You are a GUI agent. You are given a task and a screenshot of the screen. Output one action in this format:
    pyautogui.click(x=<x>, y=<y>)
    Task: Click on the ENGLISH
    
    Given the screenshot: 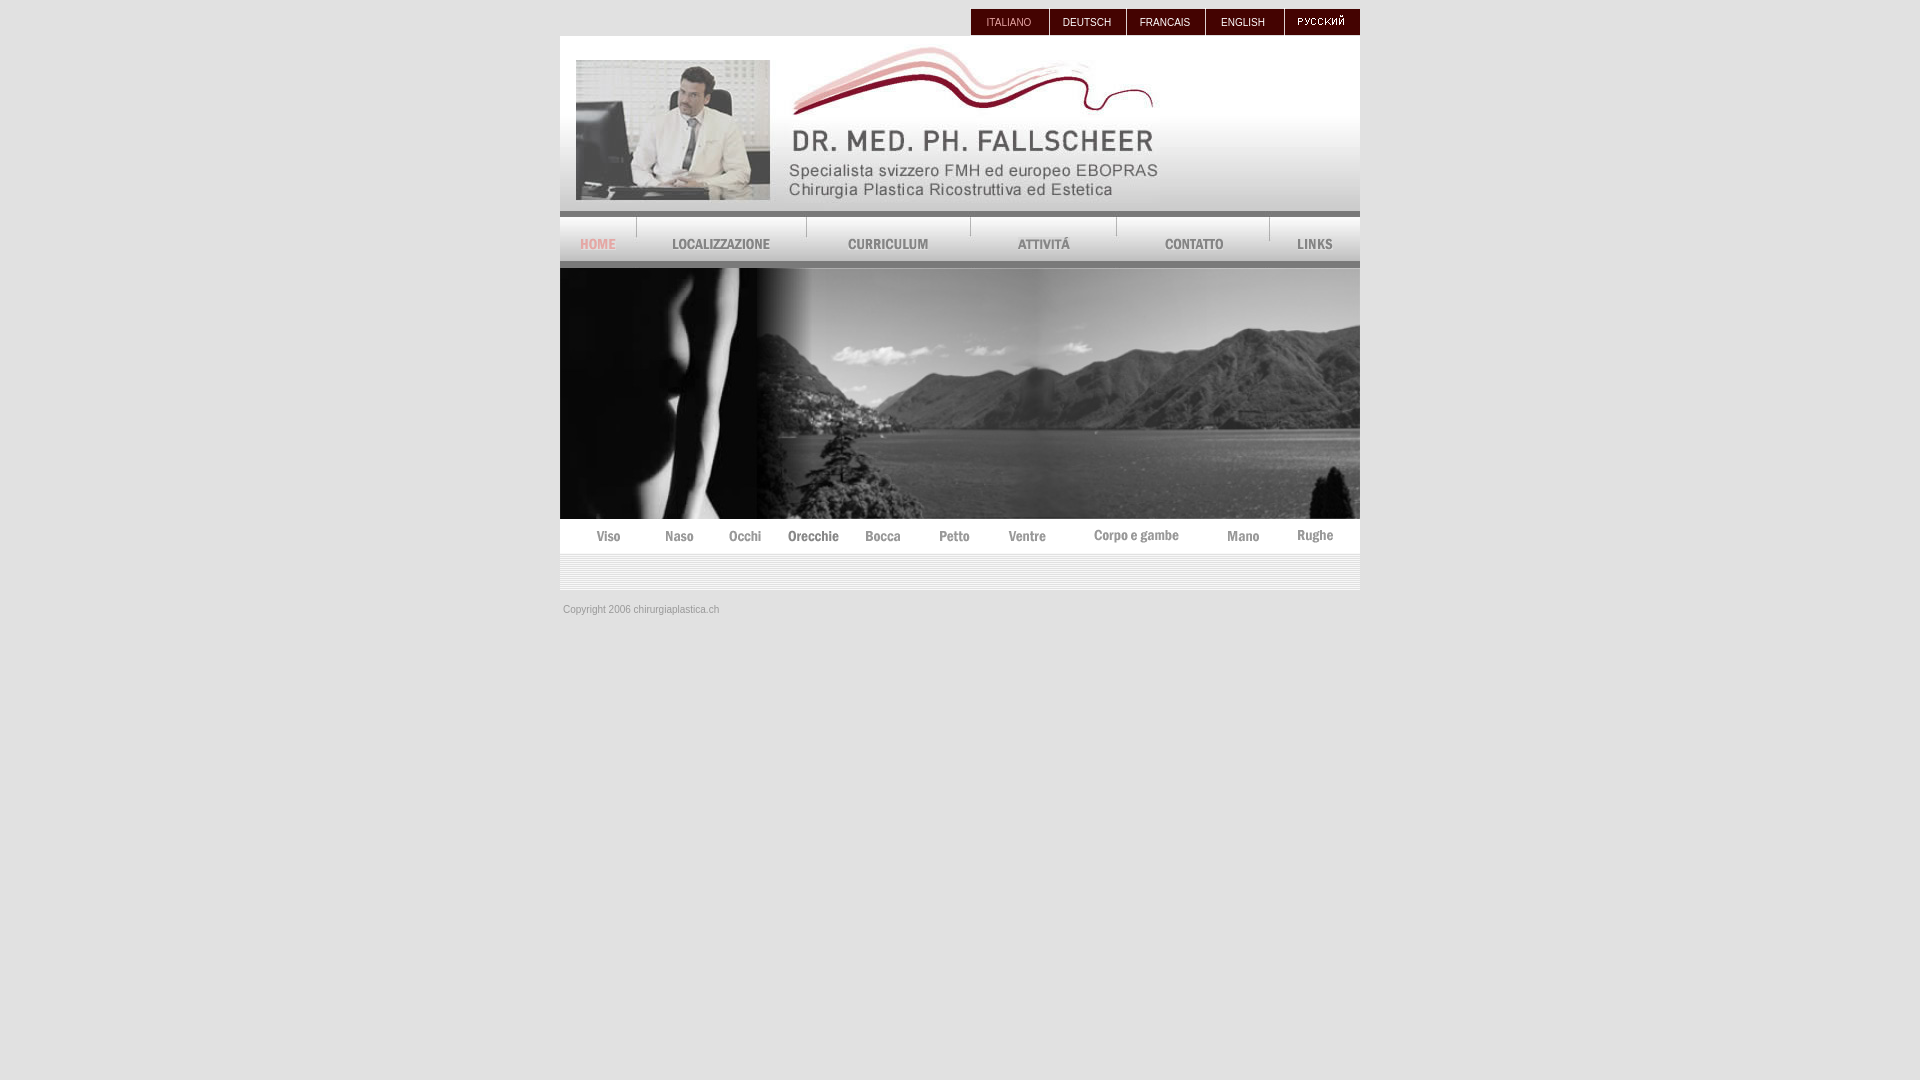 What is the action you would take?
    pyautogui.click(x=1243, y=22)
    